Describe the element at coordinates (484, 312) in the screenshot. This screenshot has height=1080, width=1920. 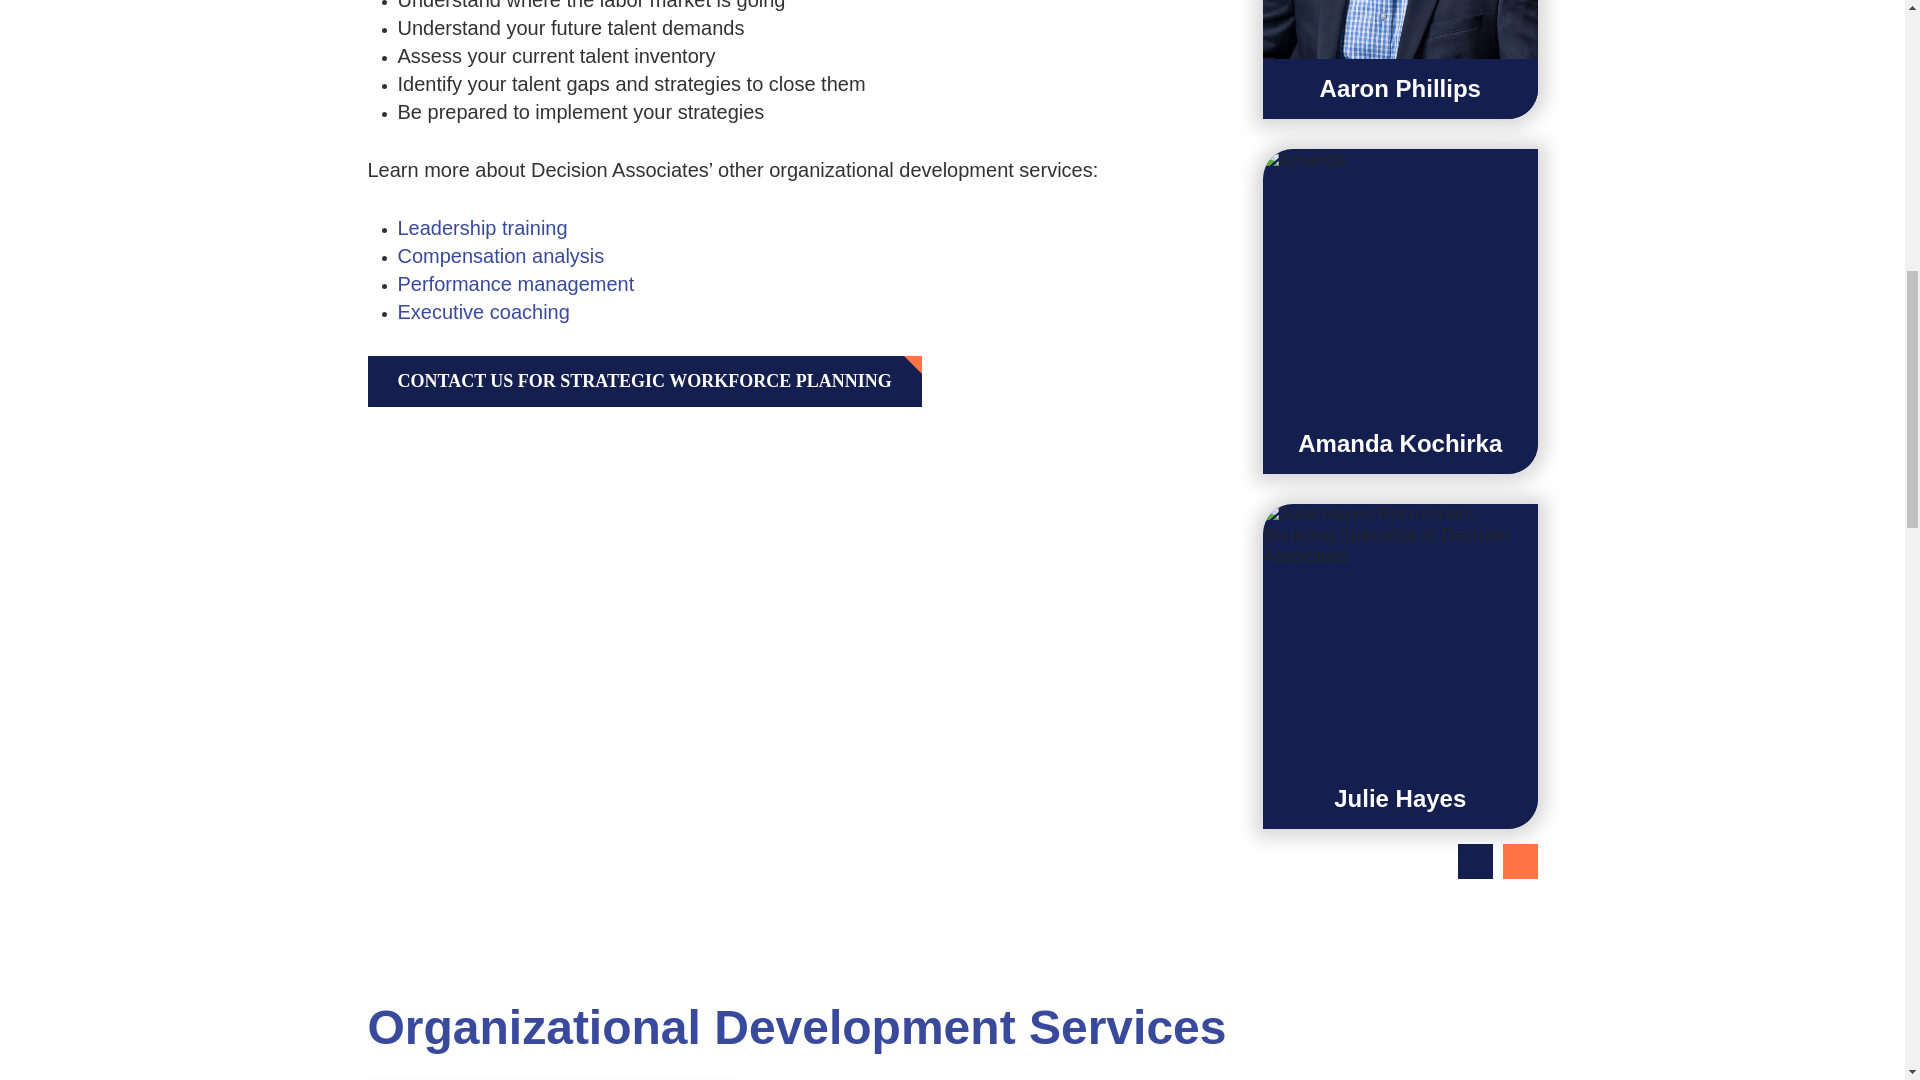
I see `Executive coaching` at that location.